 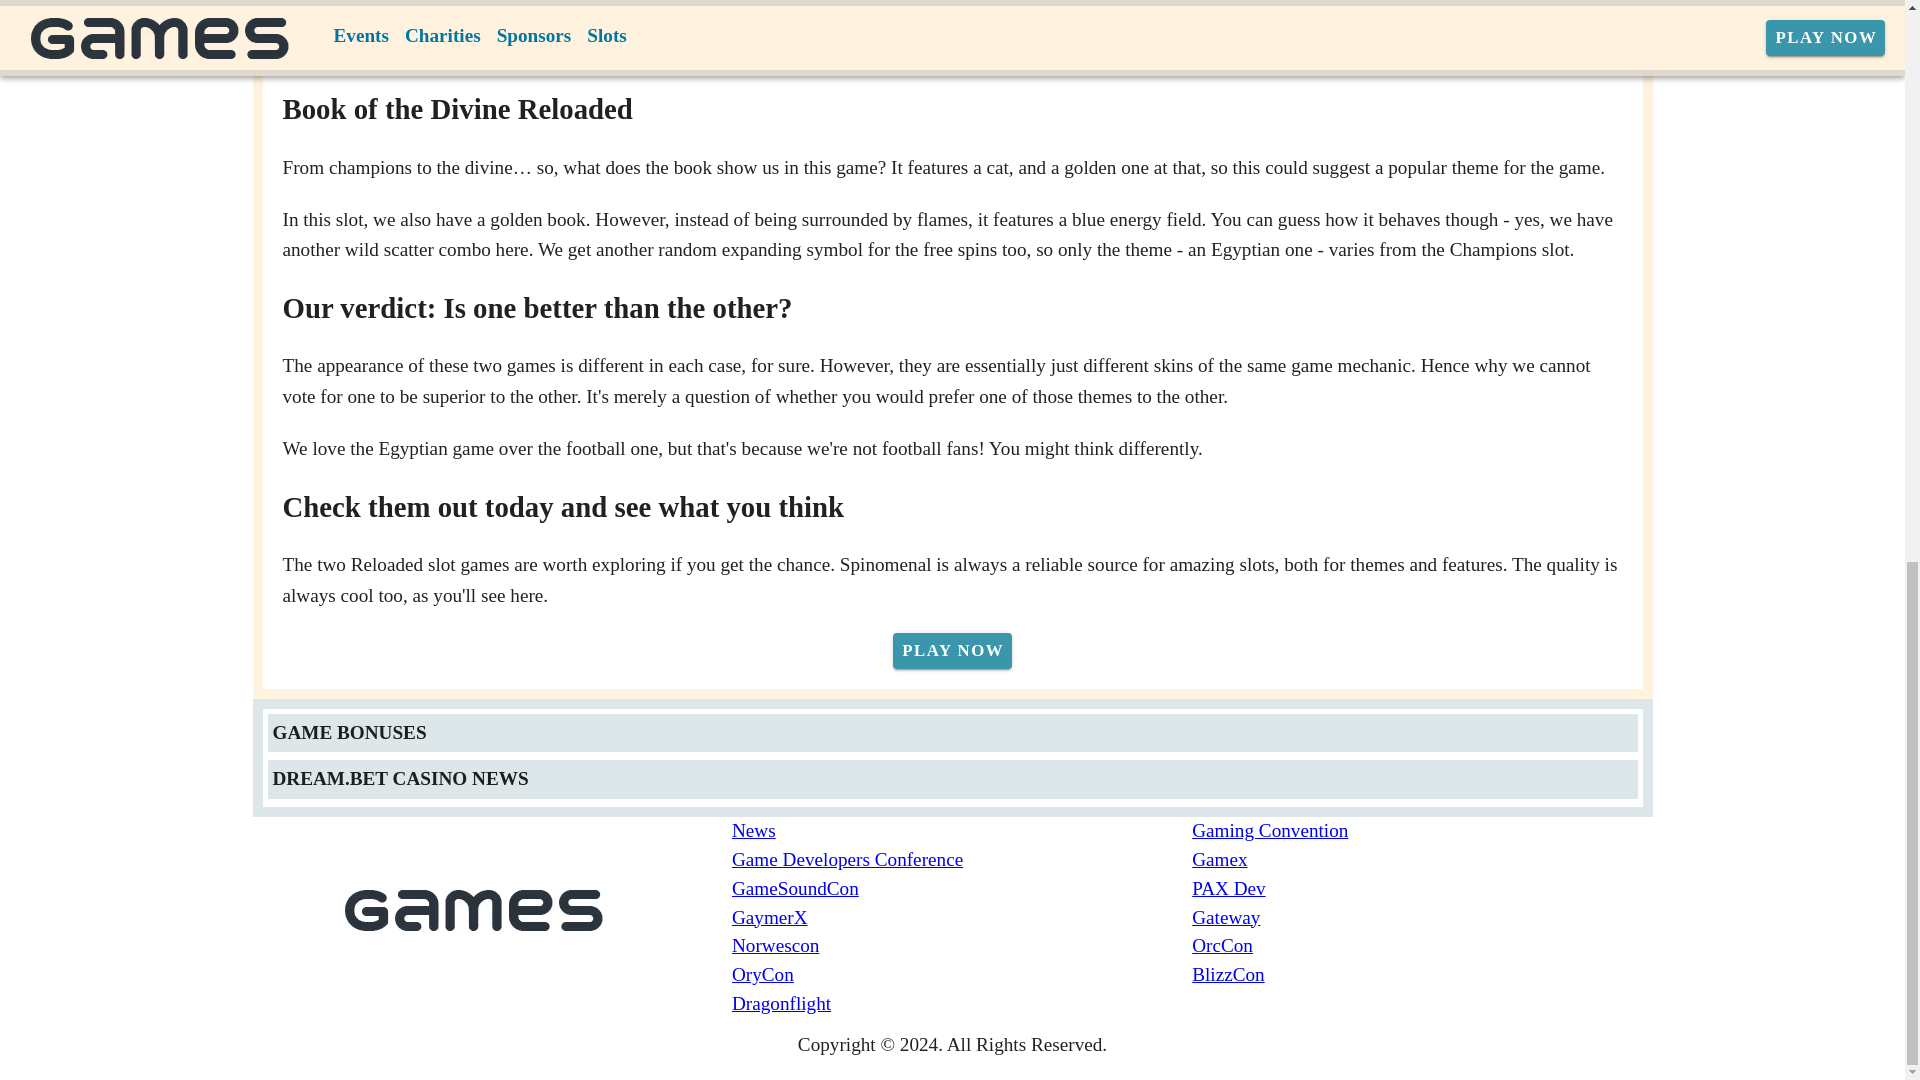 What do you see at coordinates (962, 1004) in the screenshot?
I see `Dragonflight` at bounding box center [962, 1004].